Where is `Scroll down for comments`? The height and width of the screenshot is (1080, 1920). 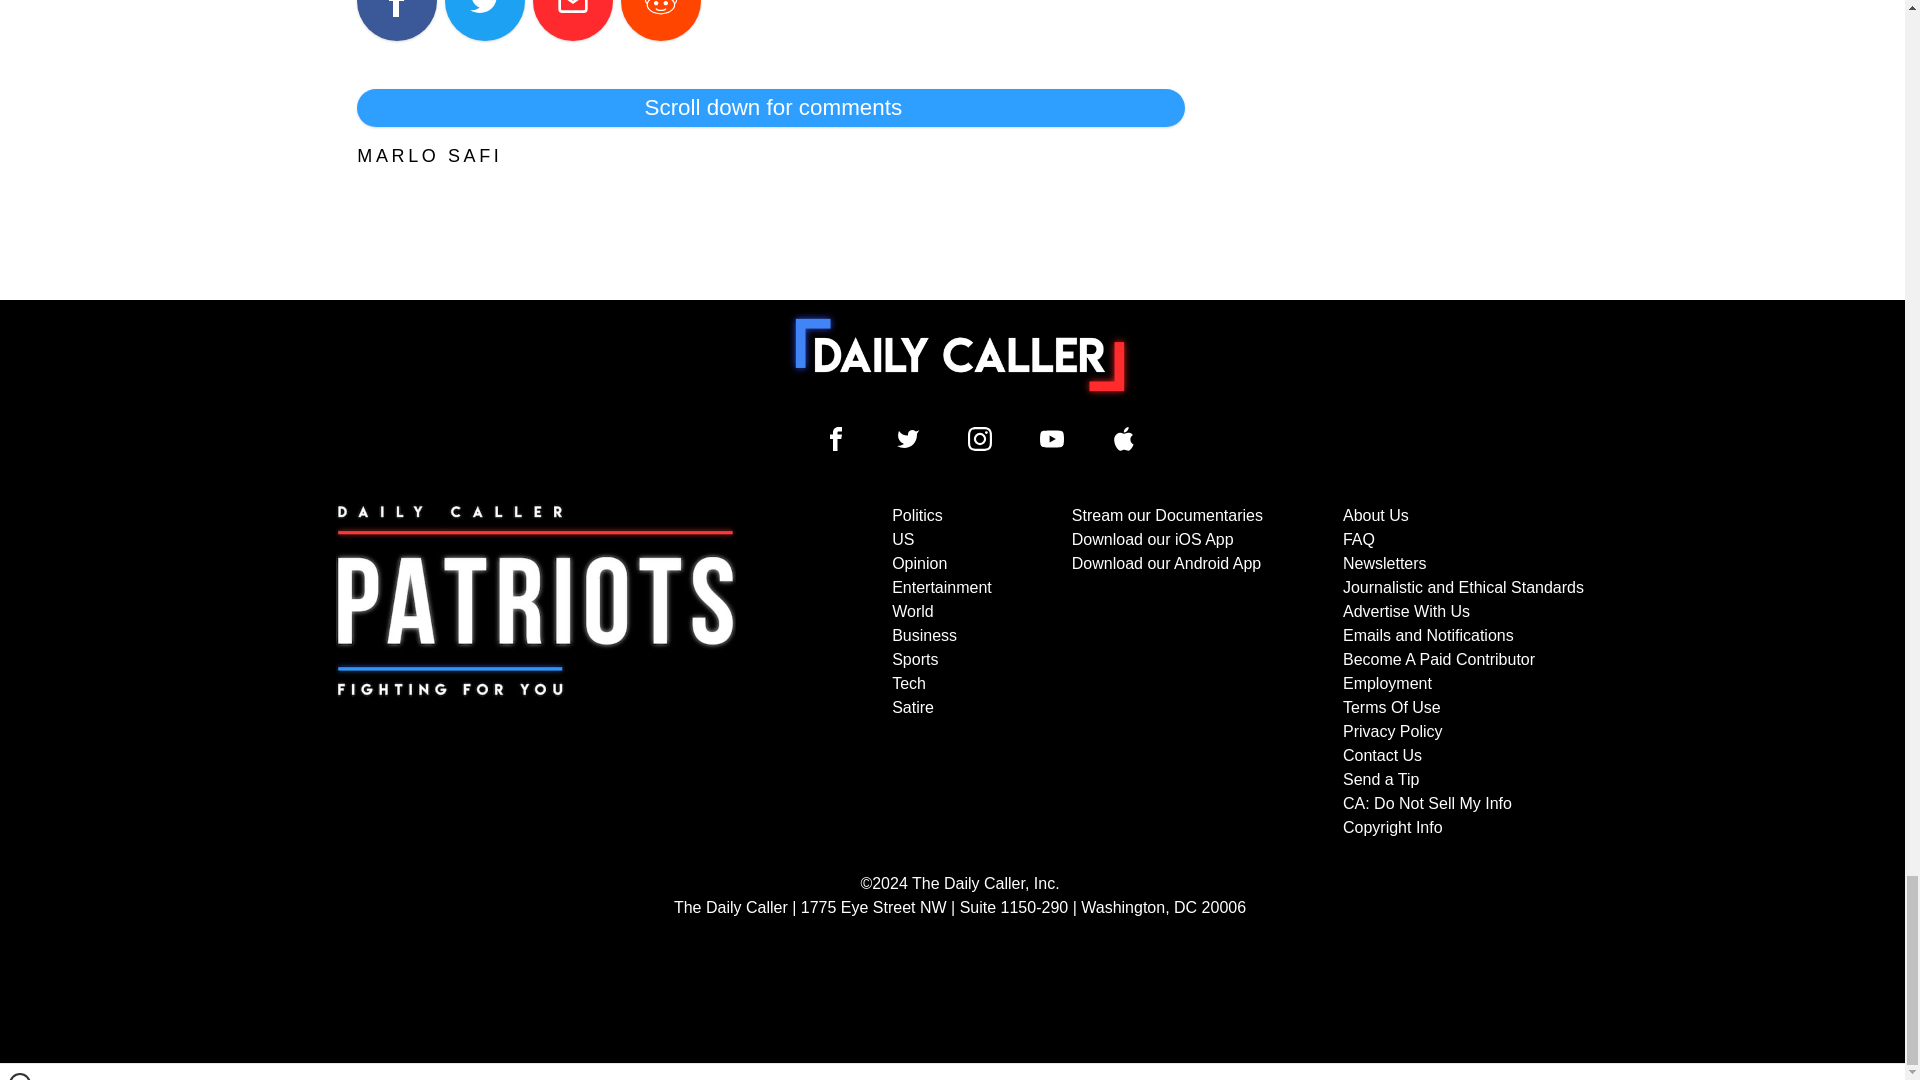
Scroll down for comments is located at coordinates (770, 108).